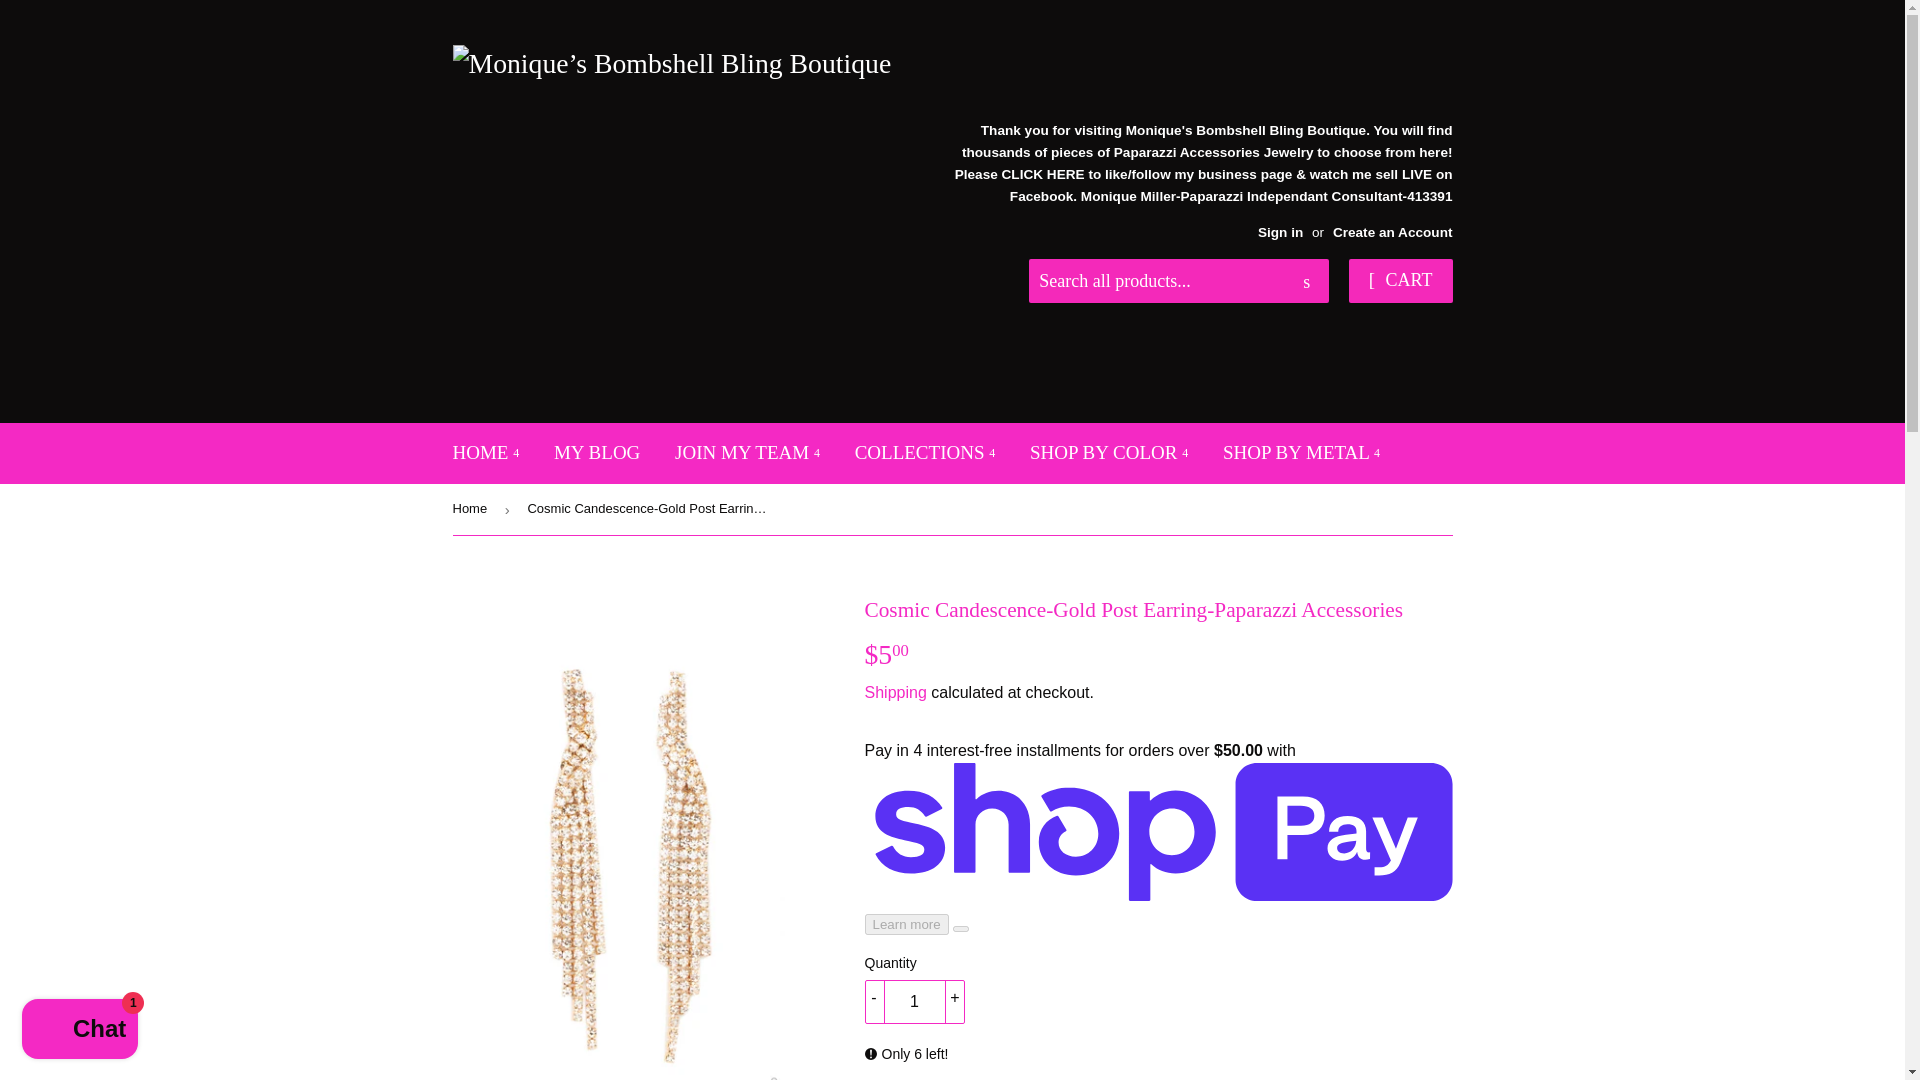  What do you see at coordinates (1306, 282) in the screenshot?
I see `Search` at bounding box center [1306, 282].